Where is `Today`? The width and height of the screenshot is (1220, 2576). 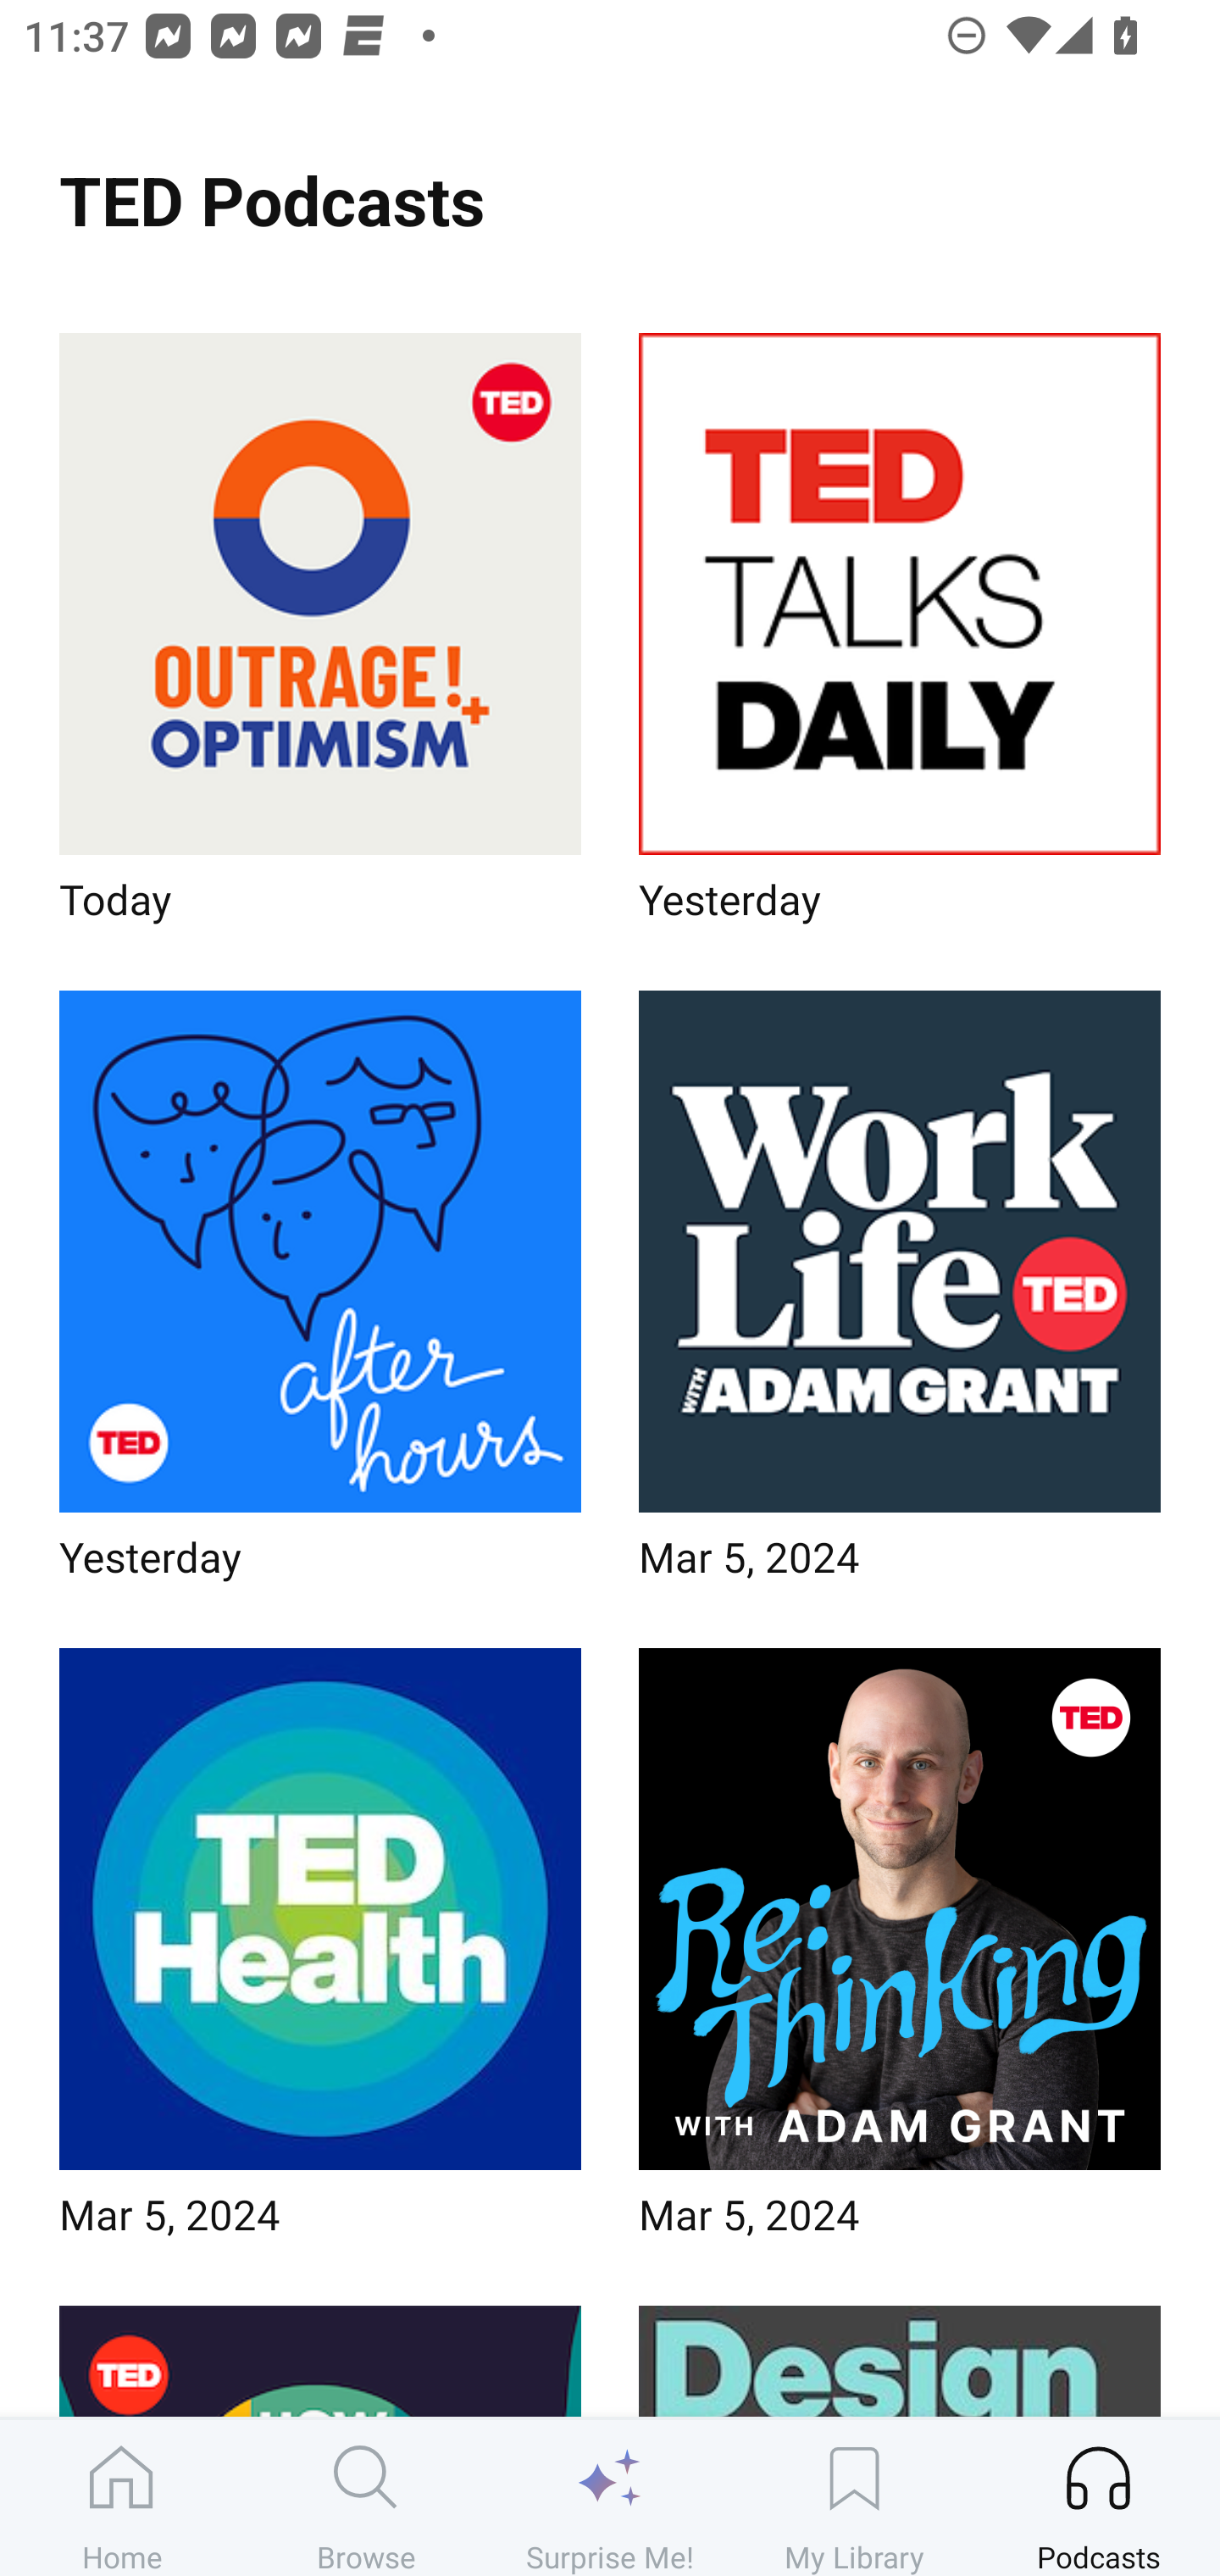 Today is located at coordinates (320, 637).